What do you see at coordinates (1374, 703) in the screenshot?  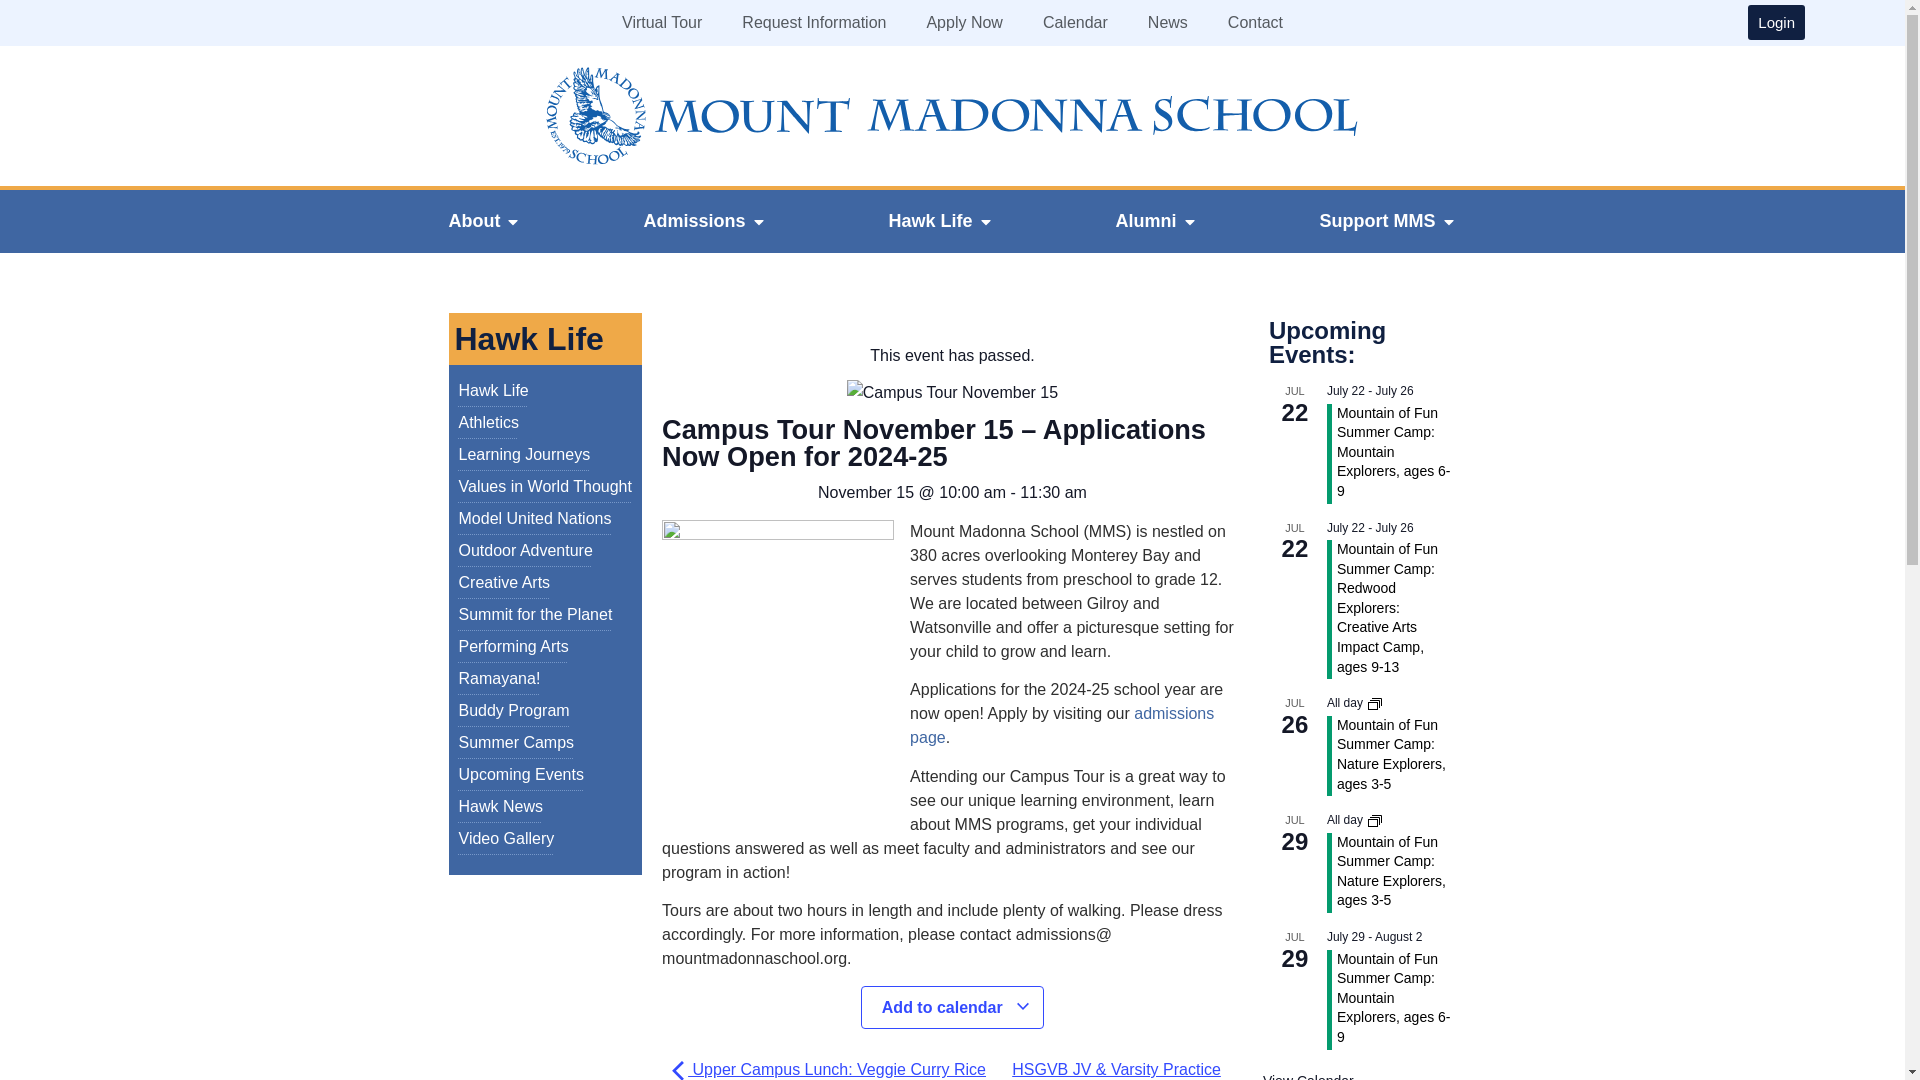 I see `Event Series` at bounding box center [1374, 703].